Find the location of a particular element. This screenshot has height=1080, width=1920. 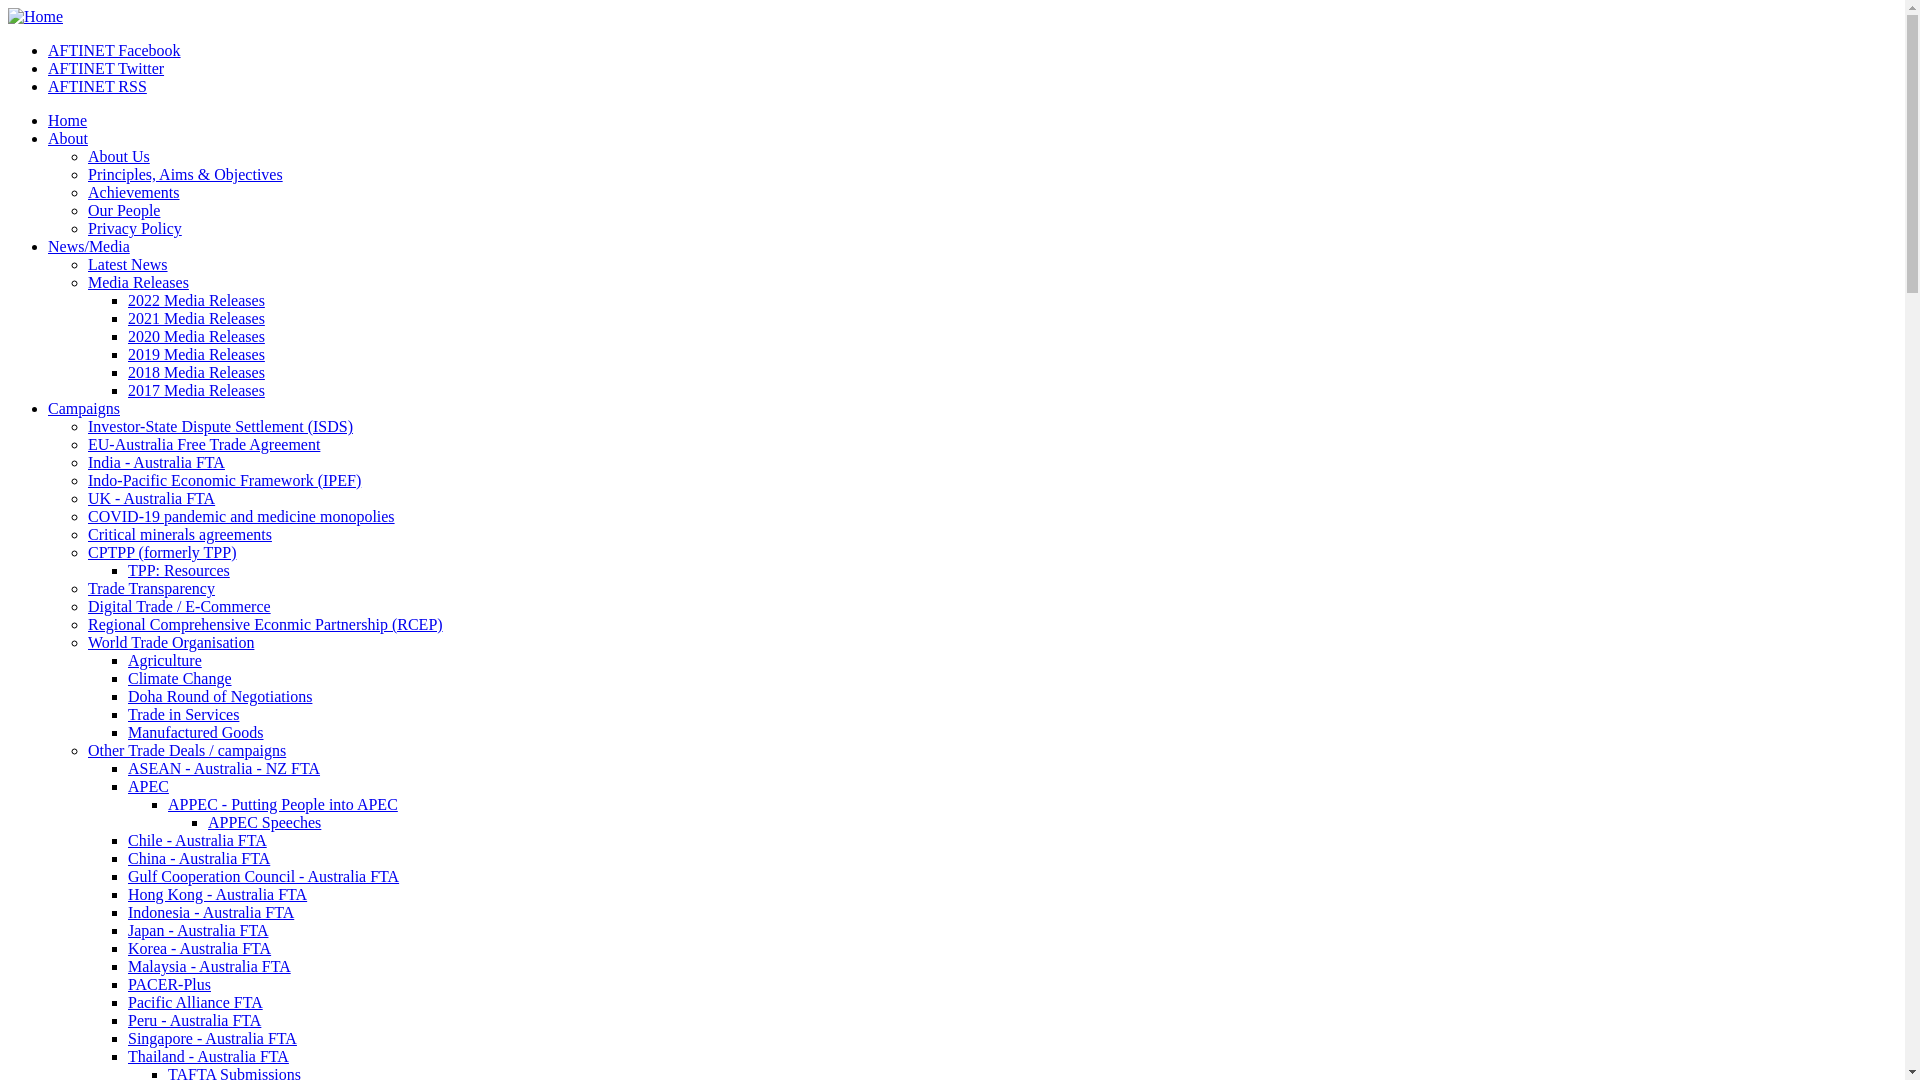

2019 Media Releases is located at coordinates (196, 354).